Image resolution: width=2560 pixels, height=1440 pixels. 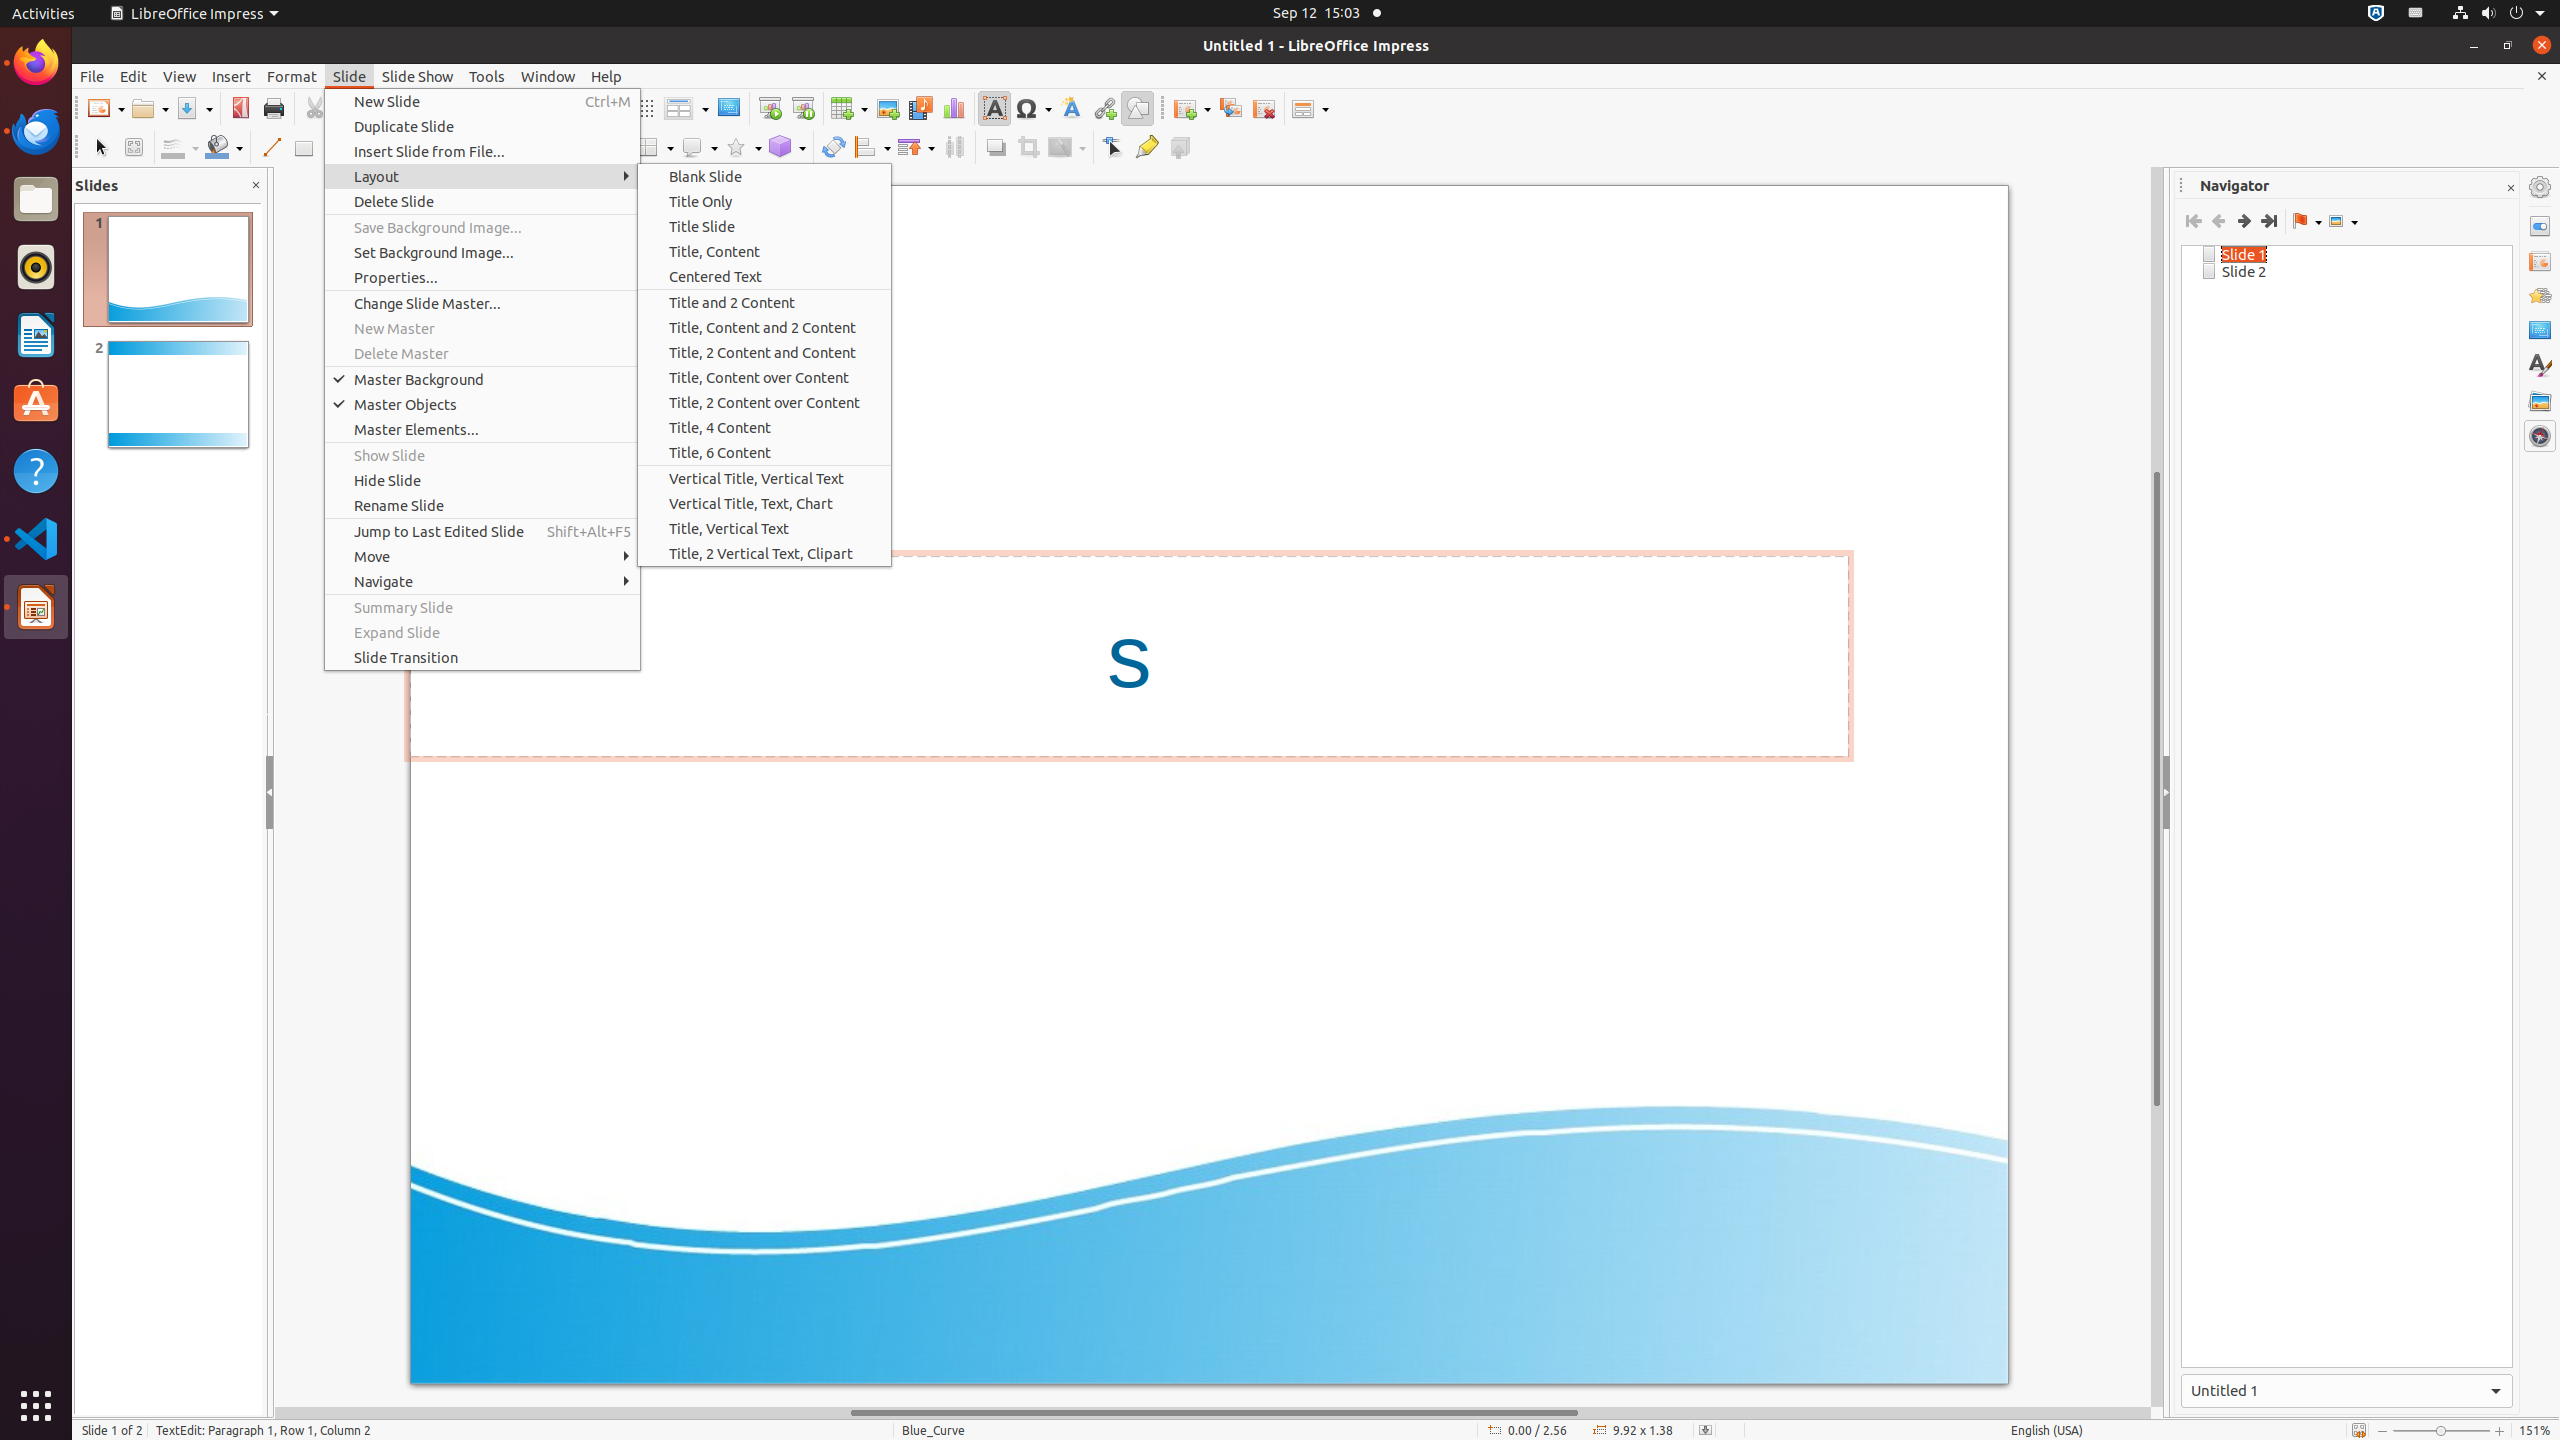 What do you see at coordinates (2218, 221) in the screenshot?
I see `Previous Slide` at bounding box center [2218, 221].